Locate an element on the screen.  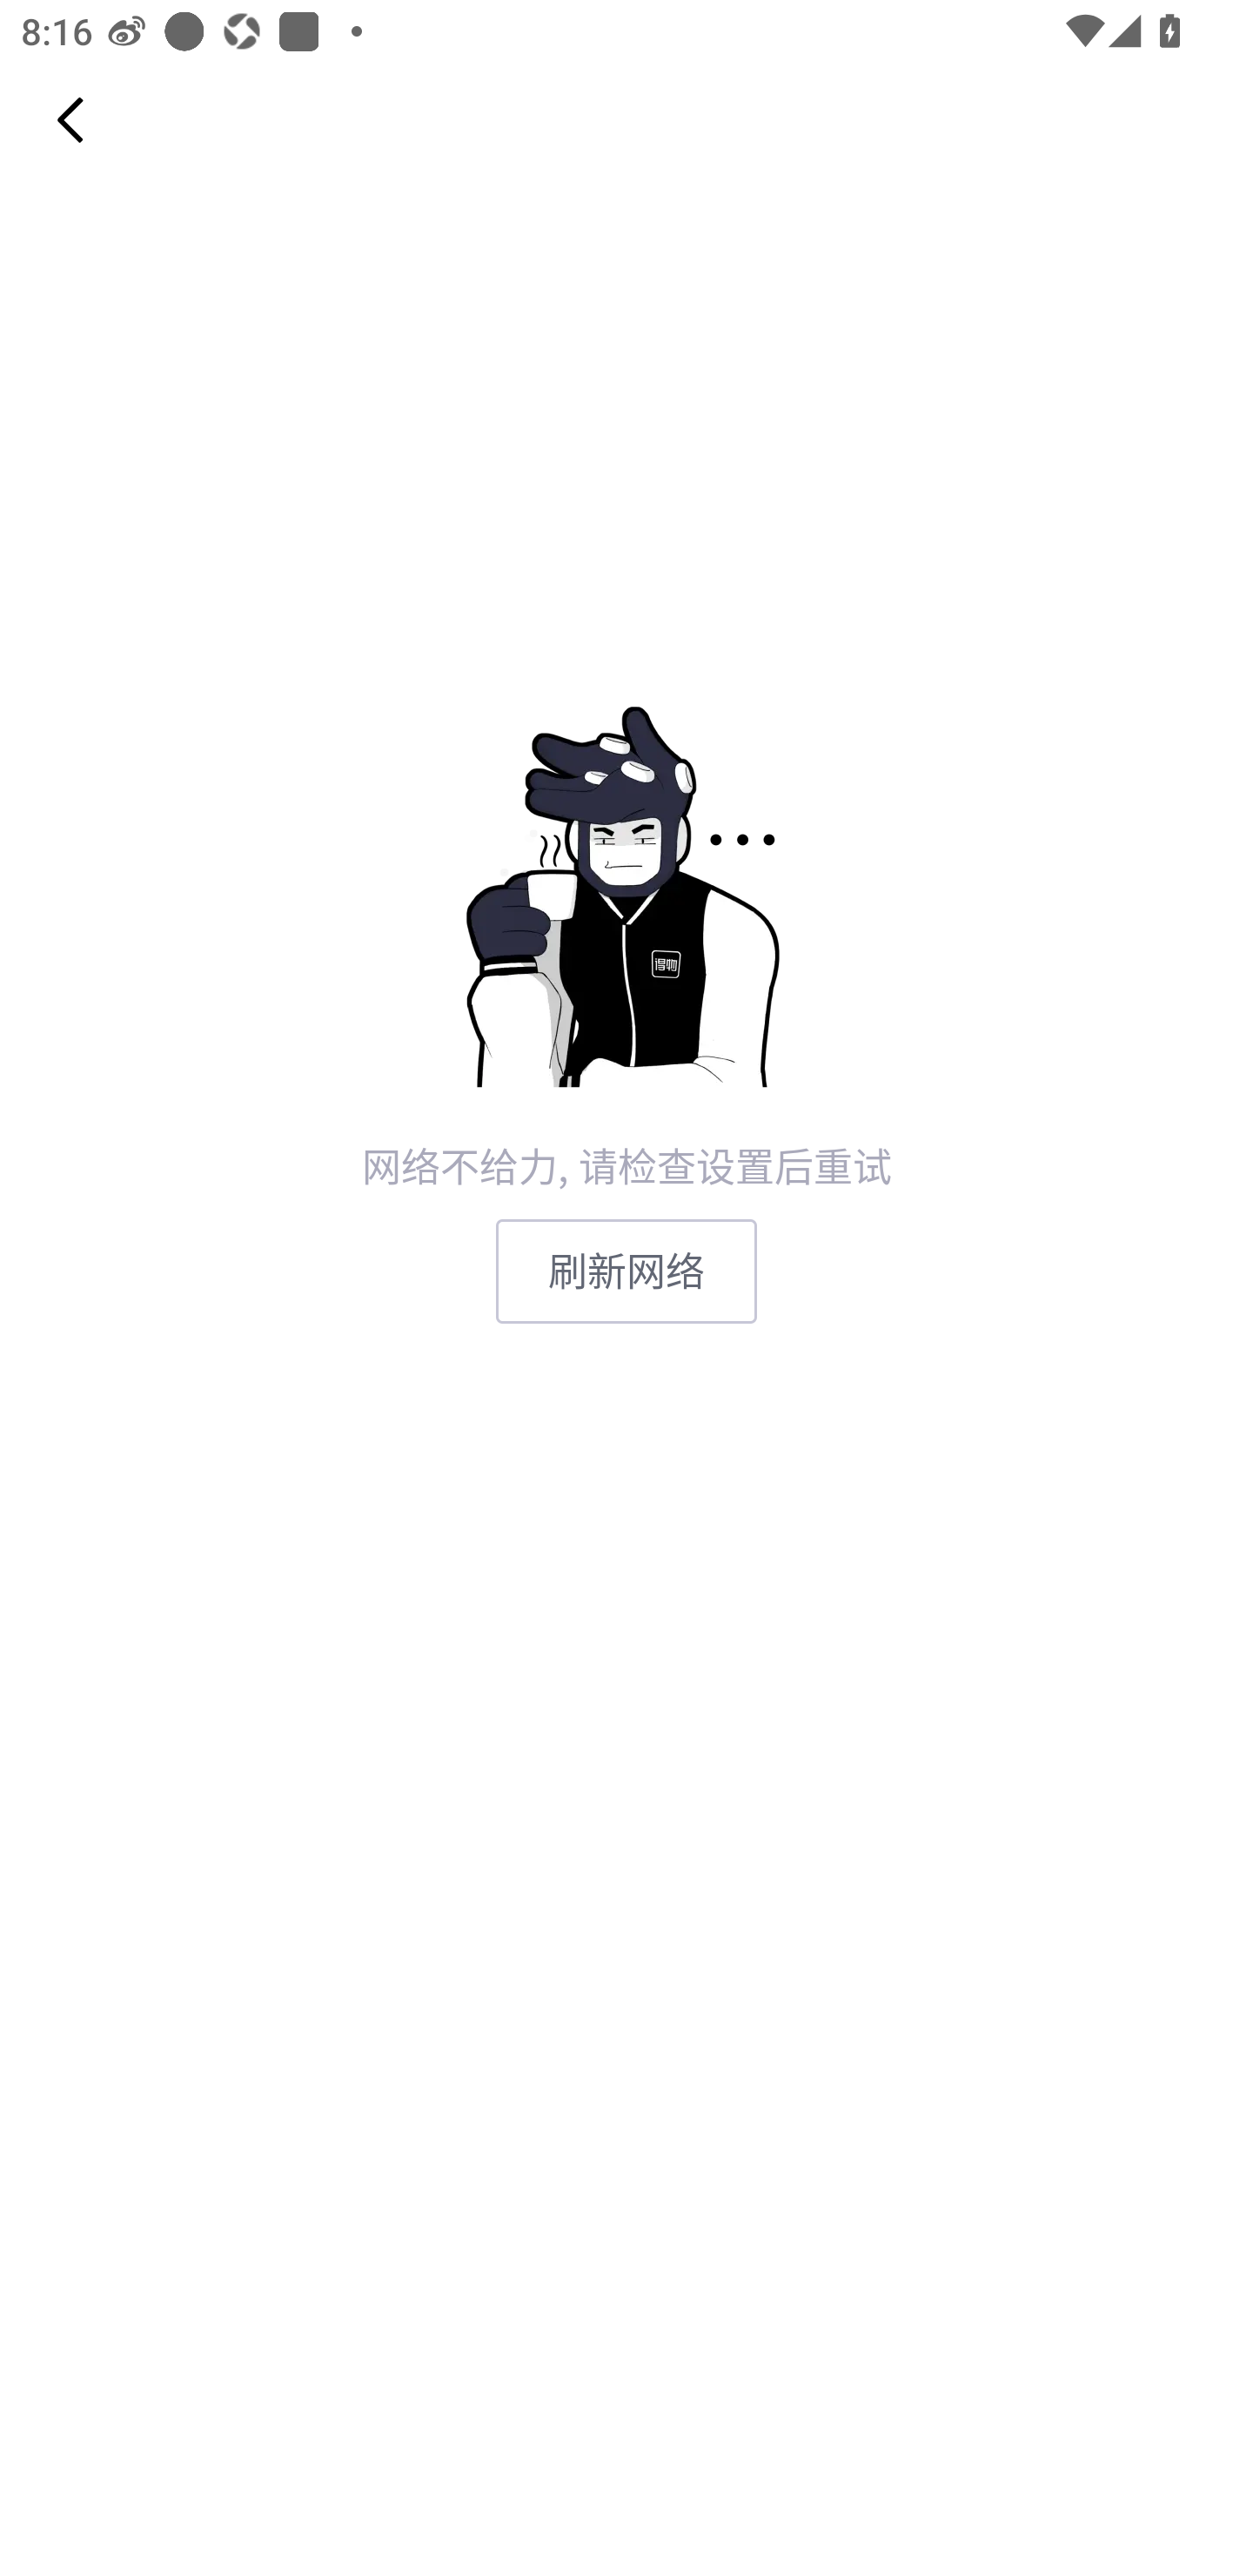
刷新网络 is located at coordinates (626, 1271).